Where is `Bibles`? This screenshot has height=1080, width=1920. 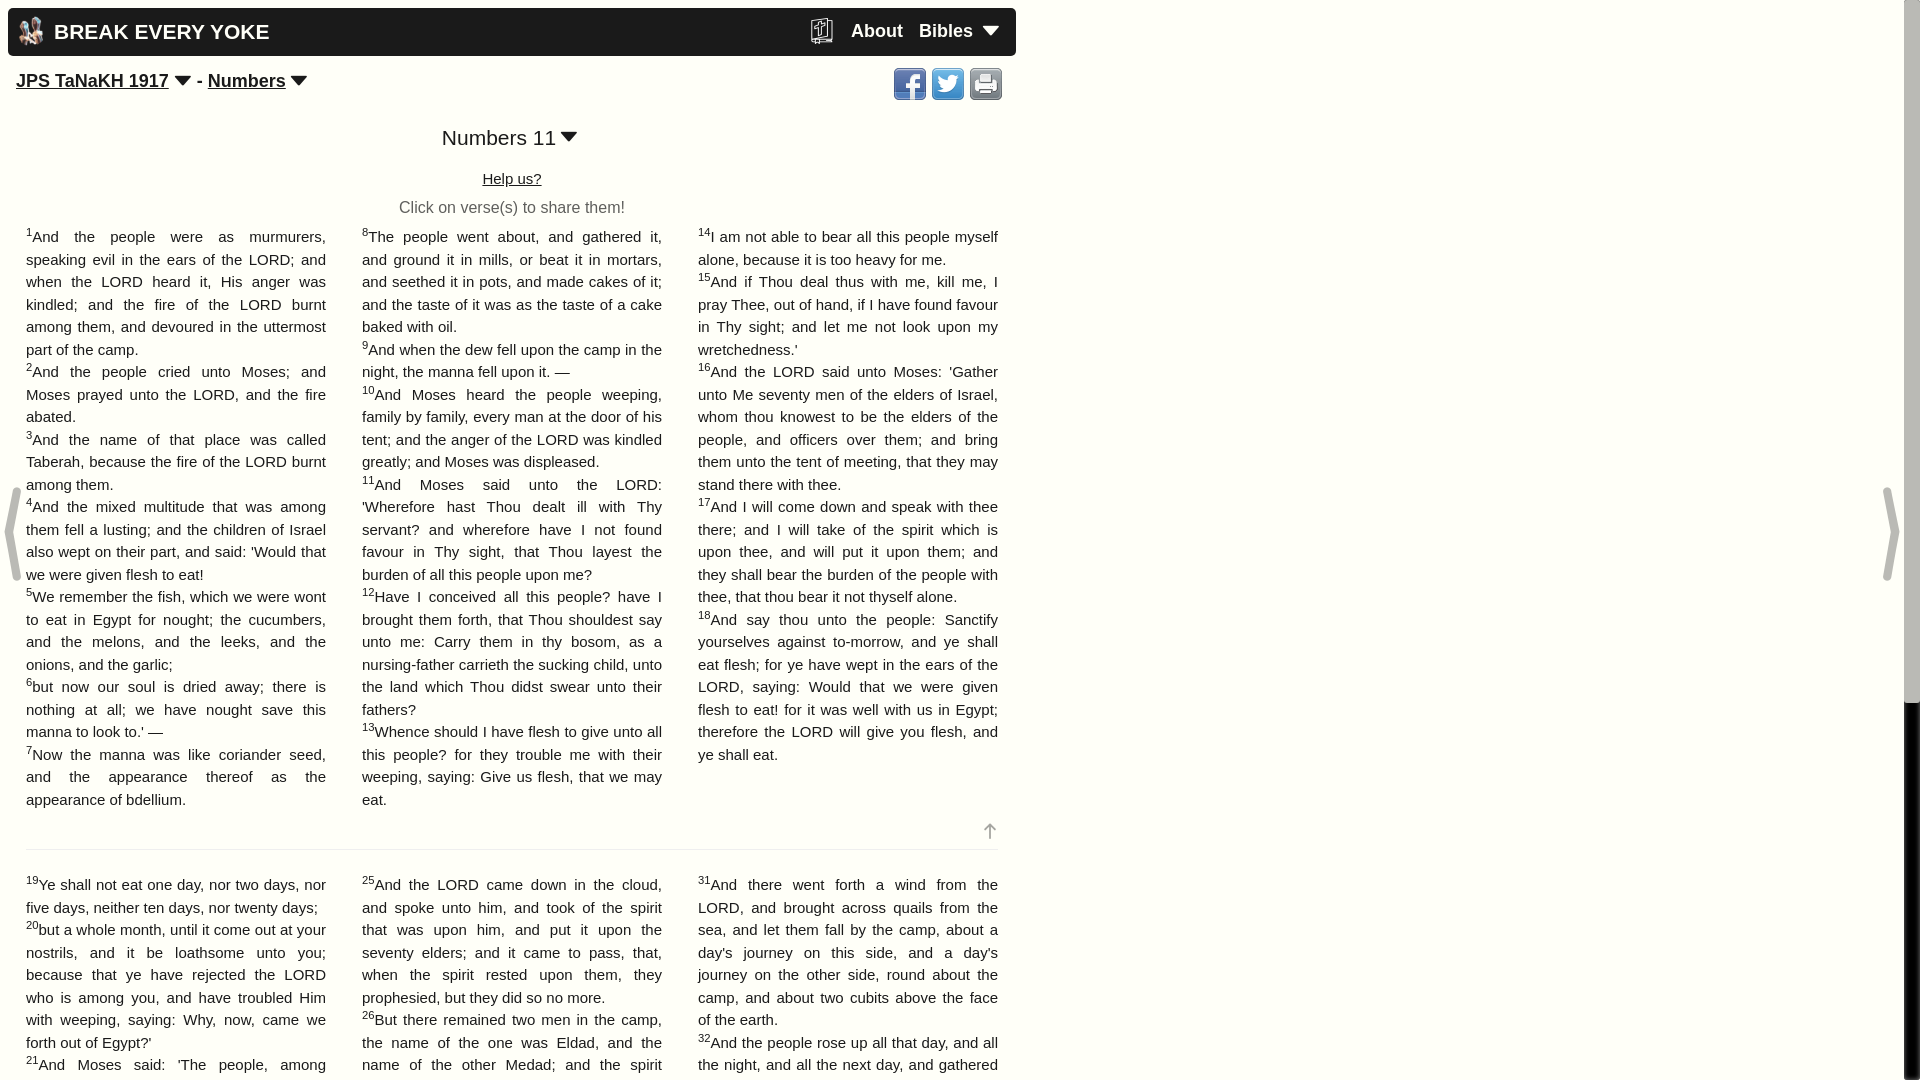 Bibles is located at coordinates (959, 31).